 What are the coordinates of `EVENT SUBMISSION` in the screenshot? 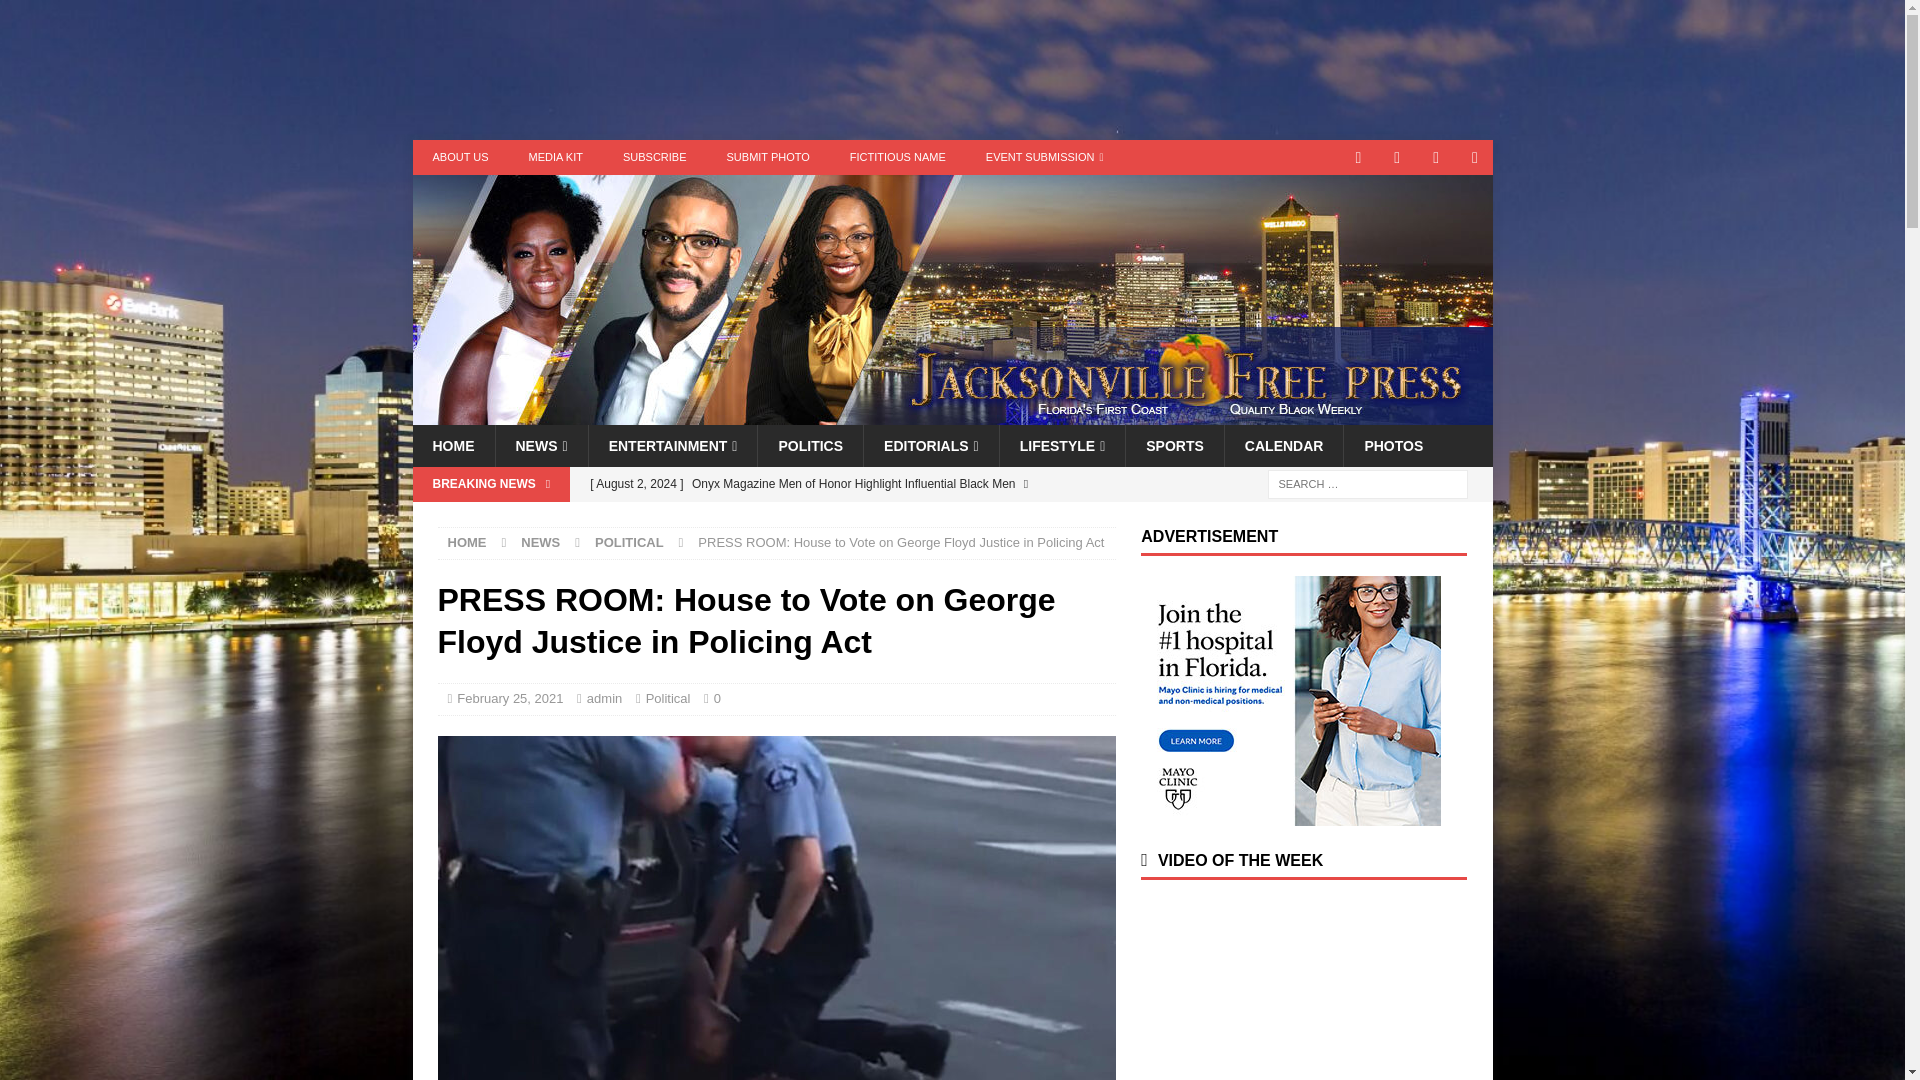 It's located at (1044, 157).